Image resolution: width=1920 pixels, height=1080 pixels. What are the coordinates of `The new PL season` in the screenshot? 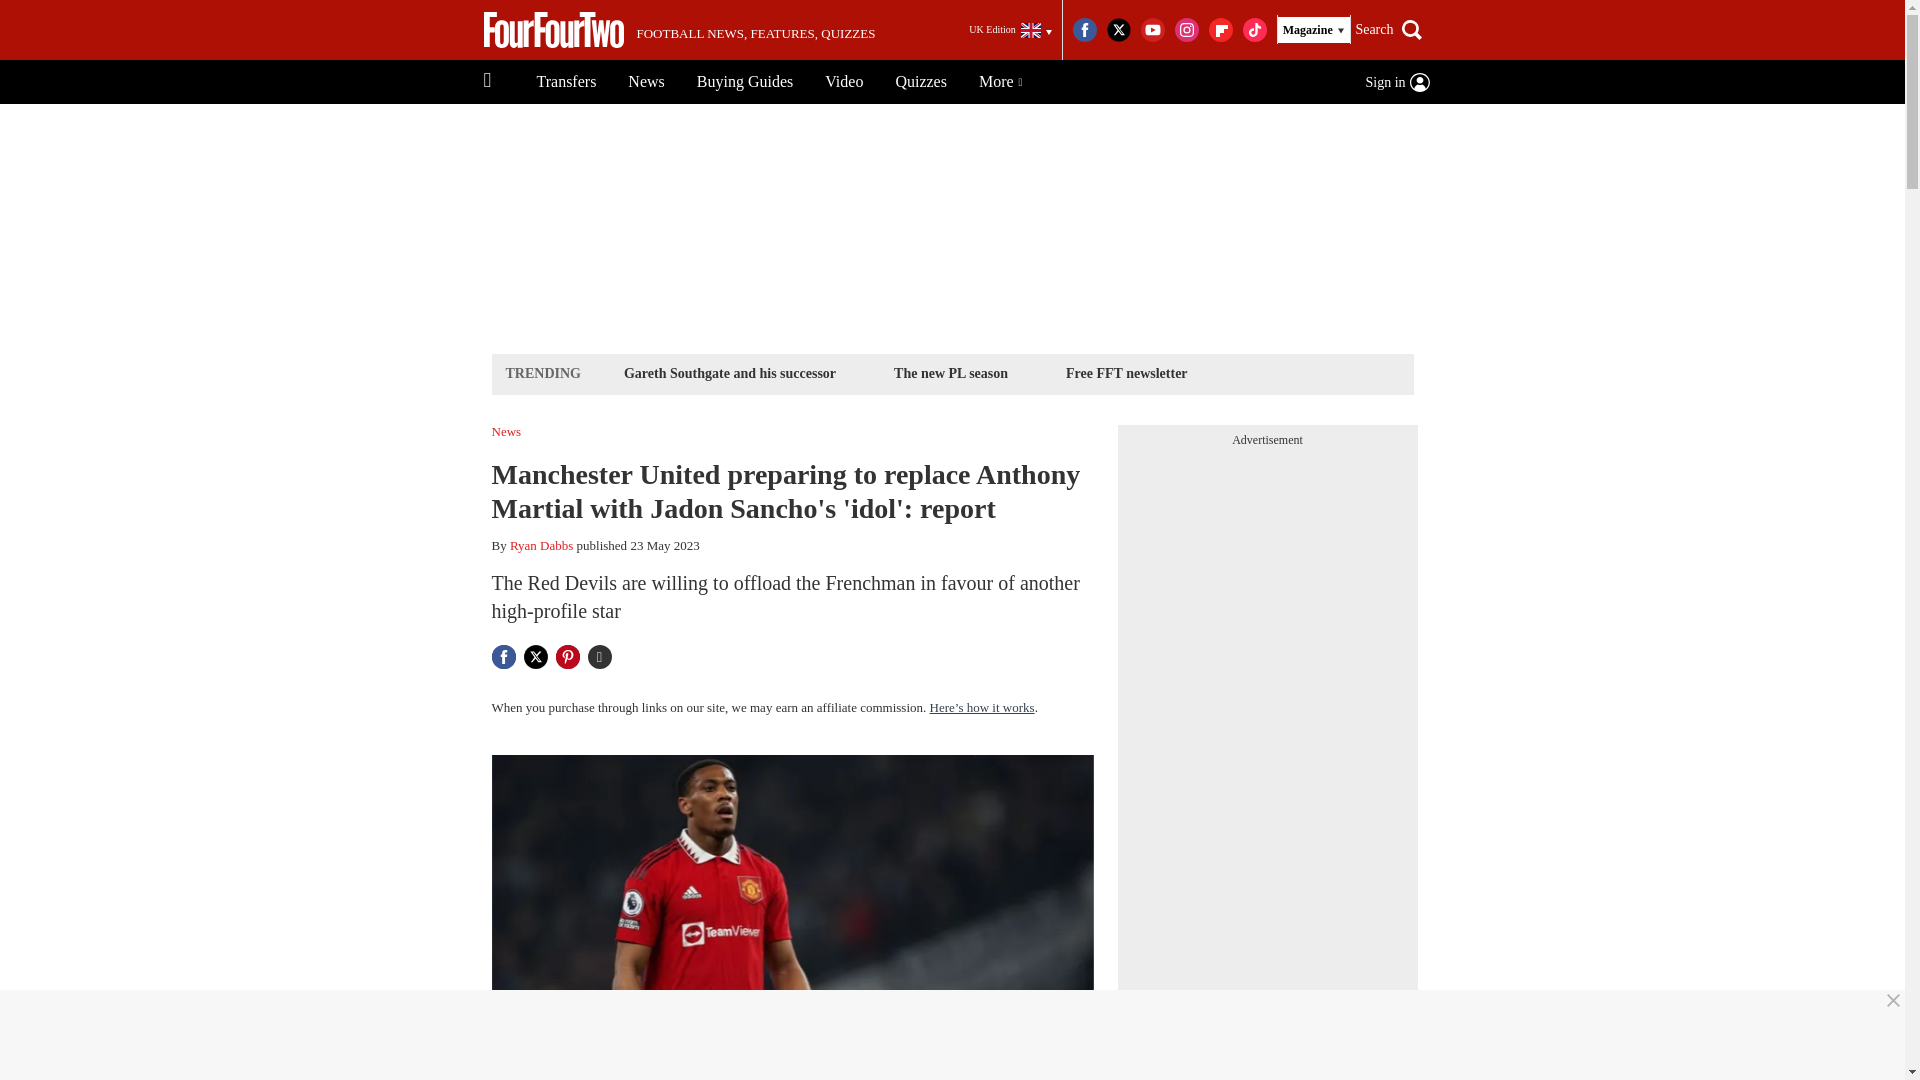 It's located at (951, 372).